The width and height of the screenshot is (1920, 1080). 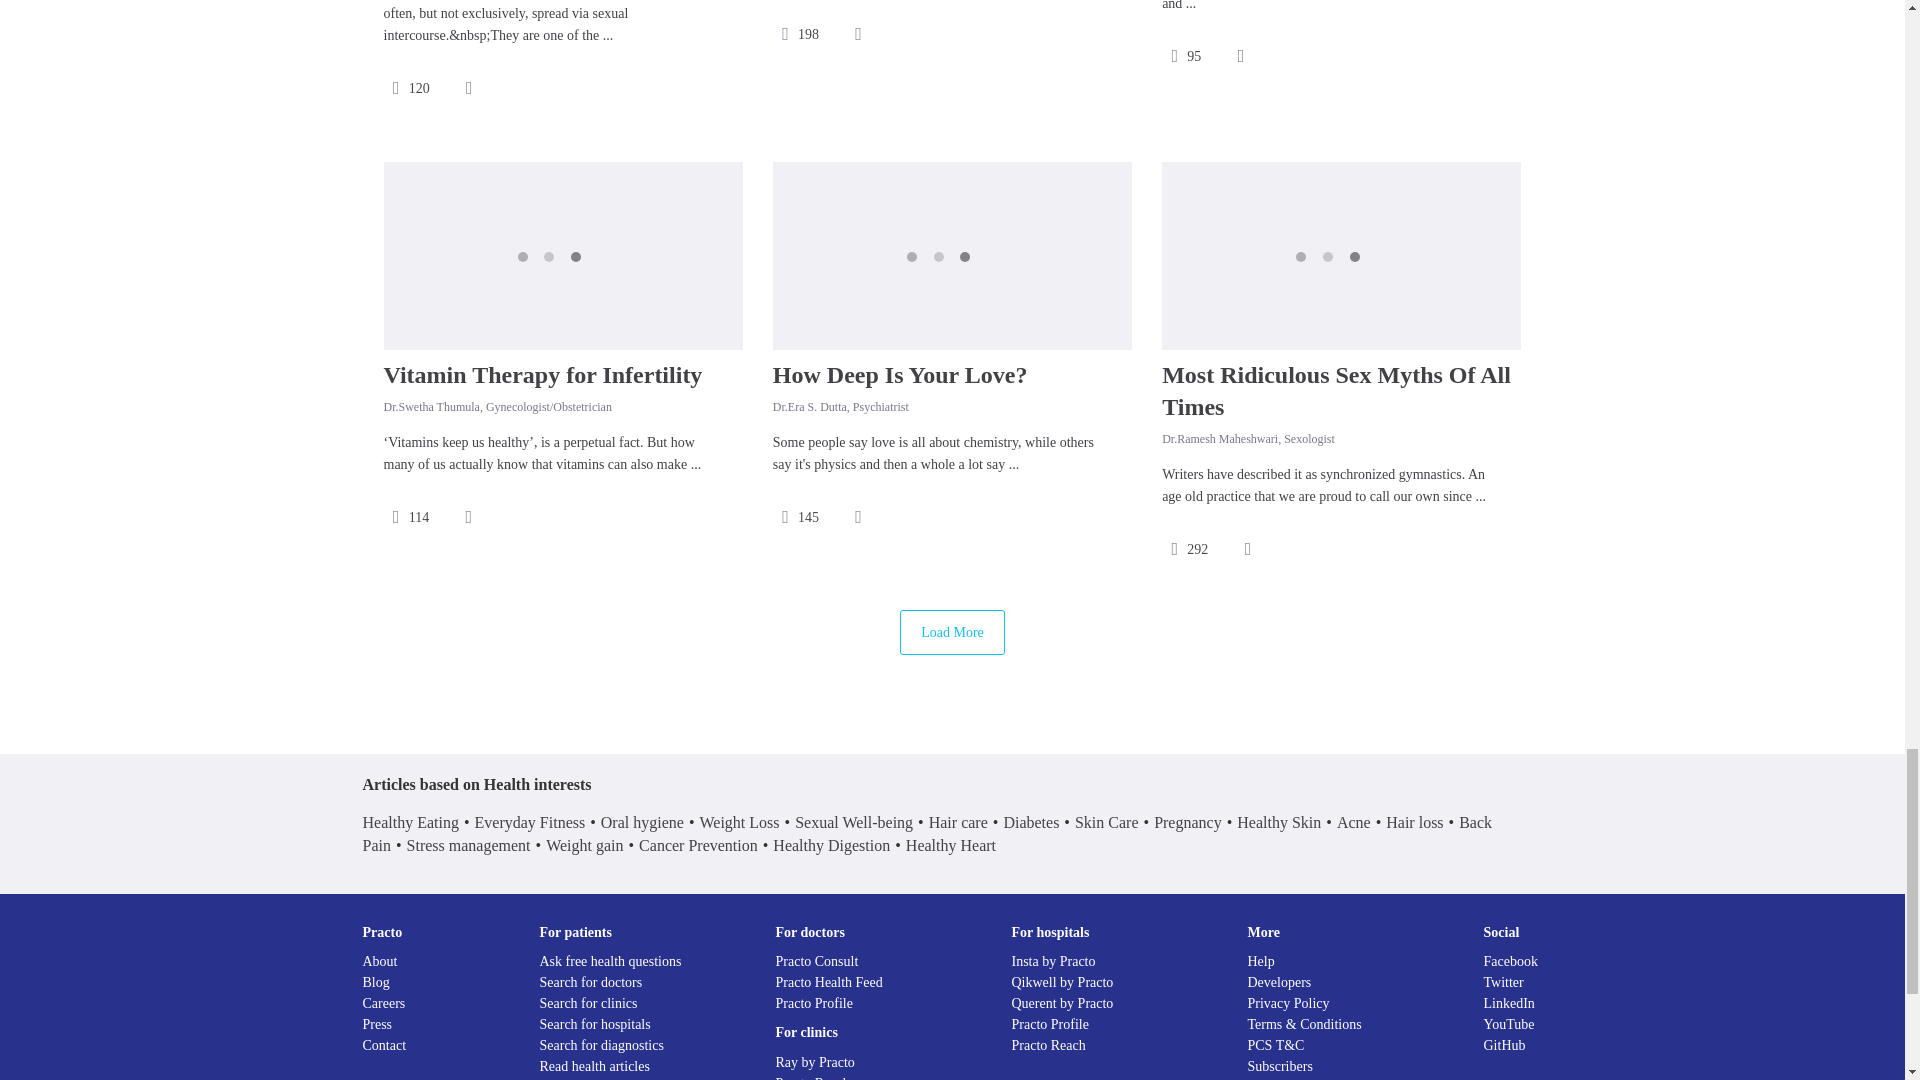 What do you see at coordinates (376, 1024) in the screenshot?
I see `Press` at bounding box center [376, 1024].